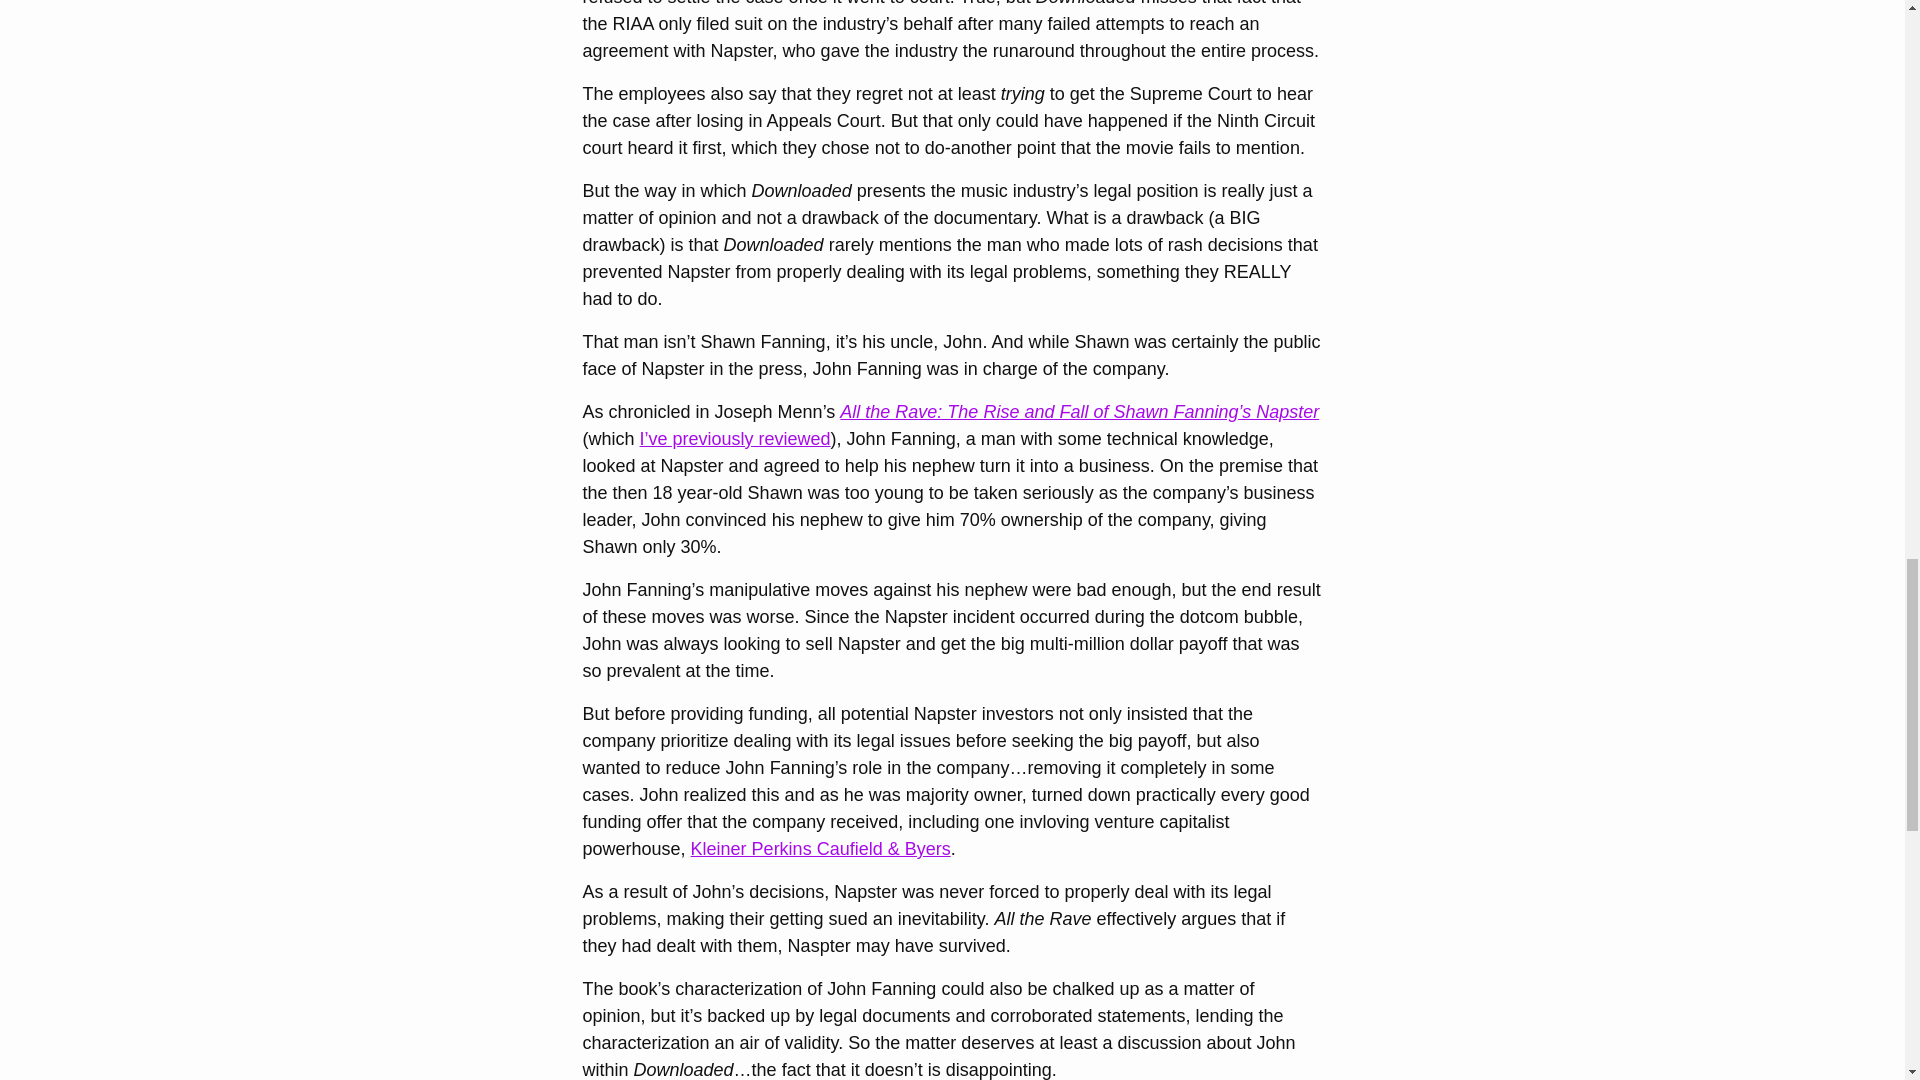 The height and width of the screenshot is (1080, 1920). Describe the element at coordinates (1080, 412) in the screenshot. I see `Buy 'All The Rave' at amazon.com` at that location.